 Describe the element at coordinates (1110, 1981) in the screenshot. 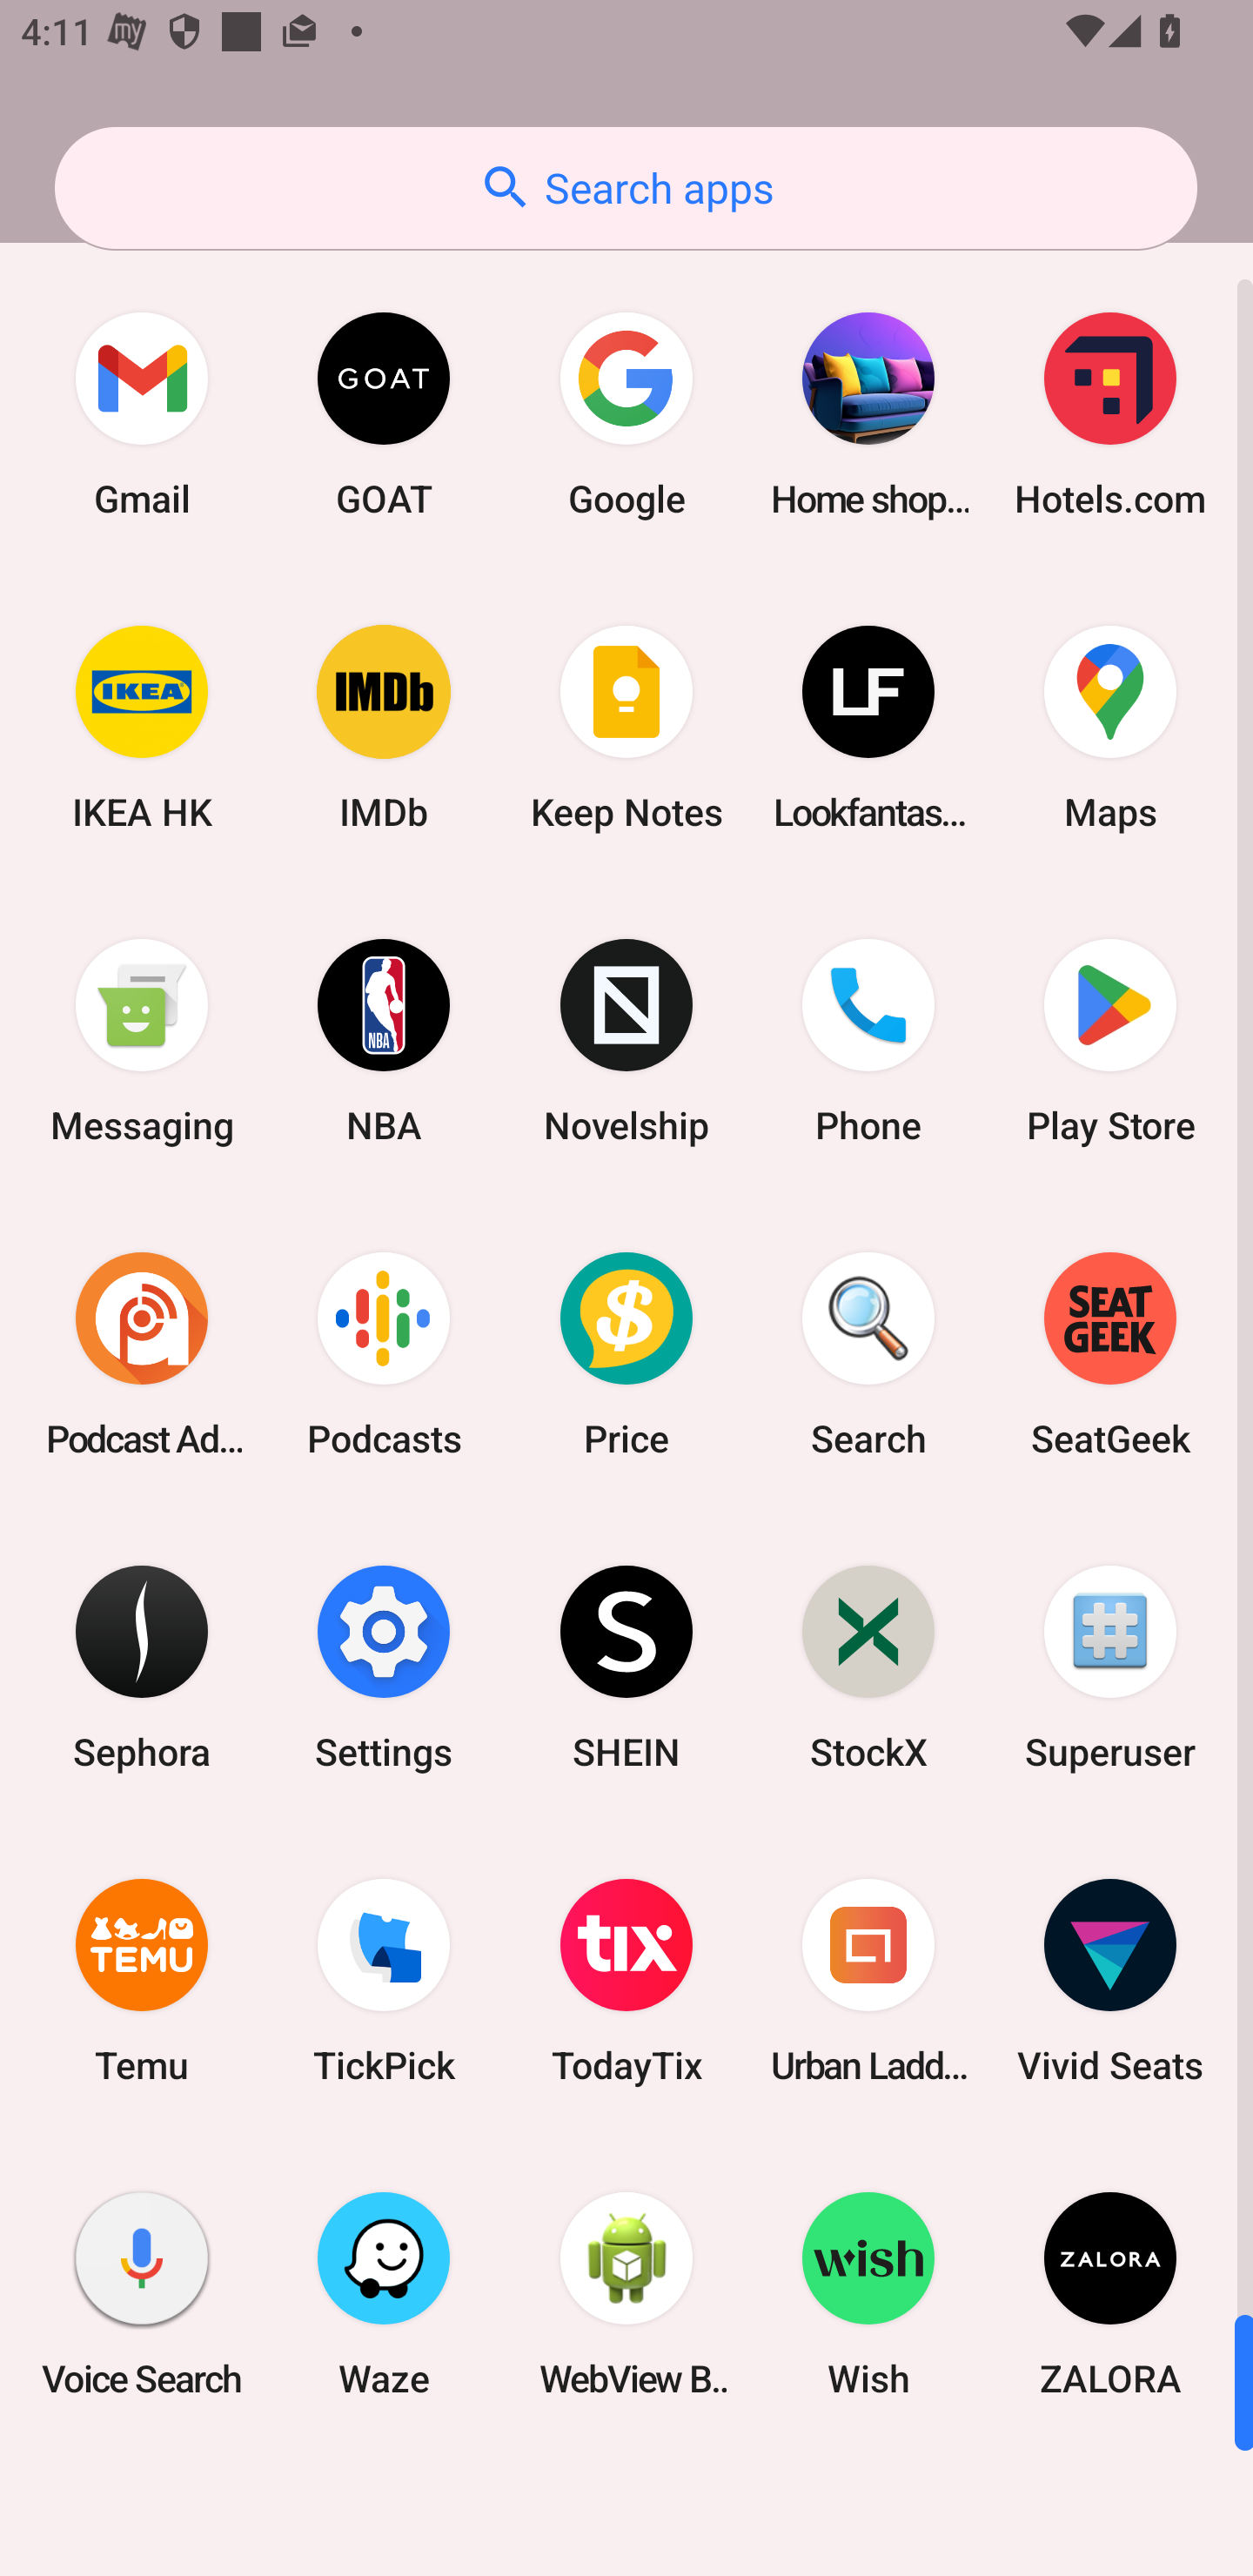

I see `Vivid Seats` at that location.